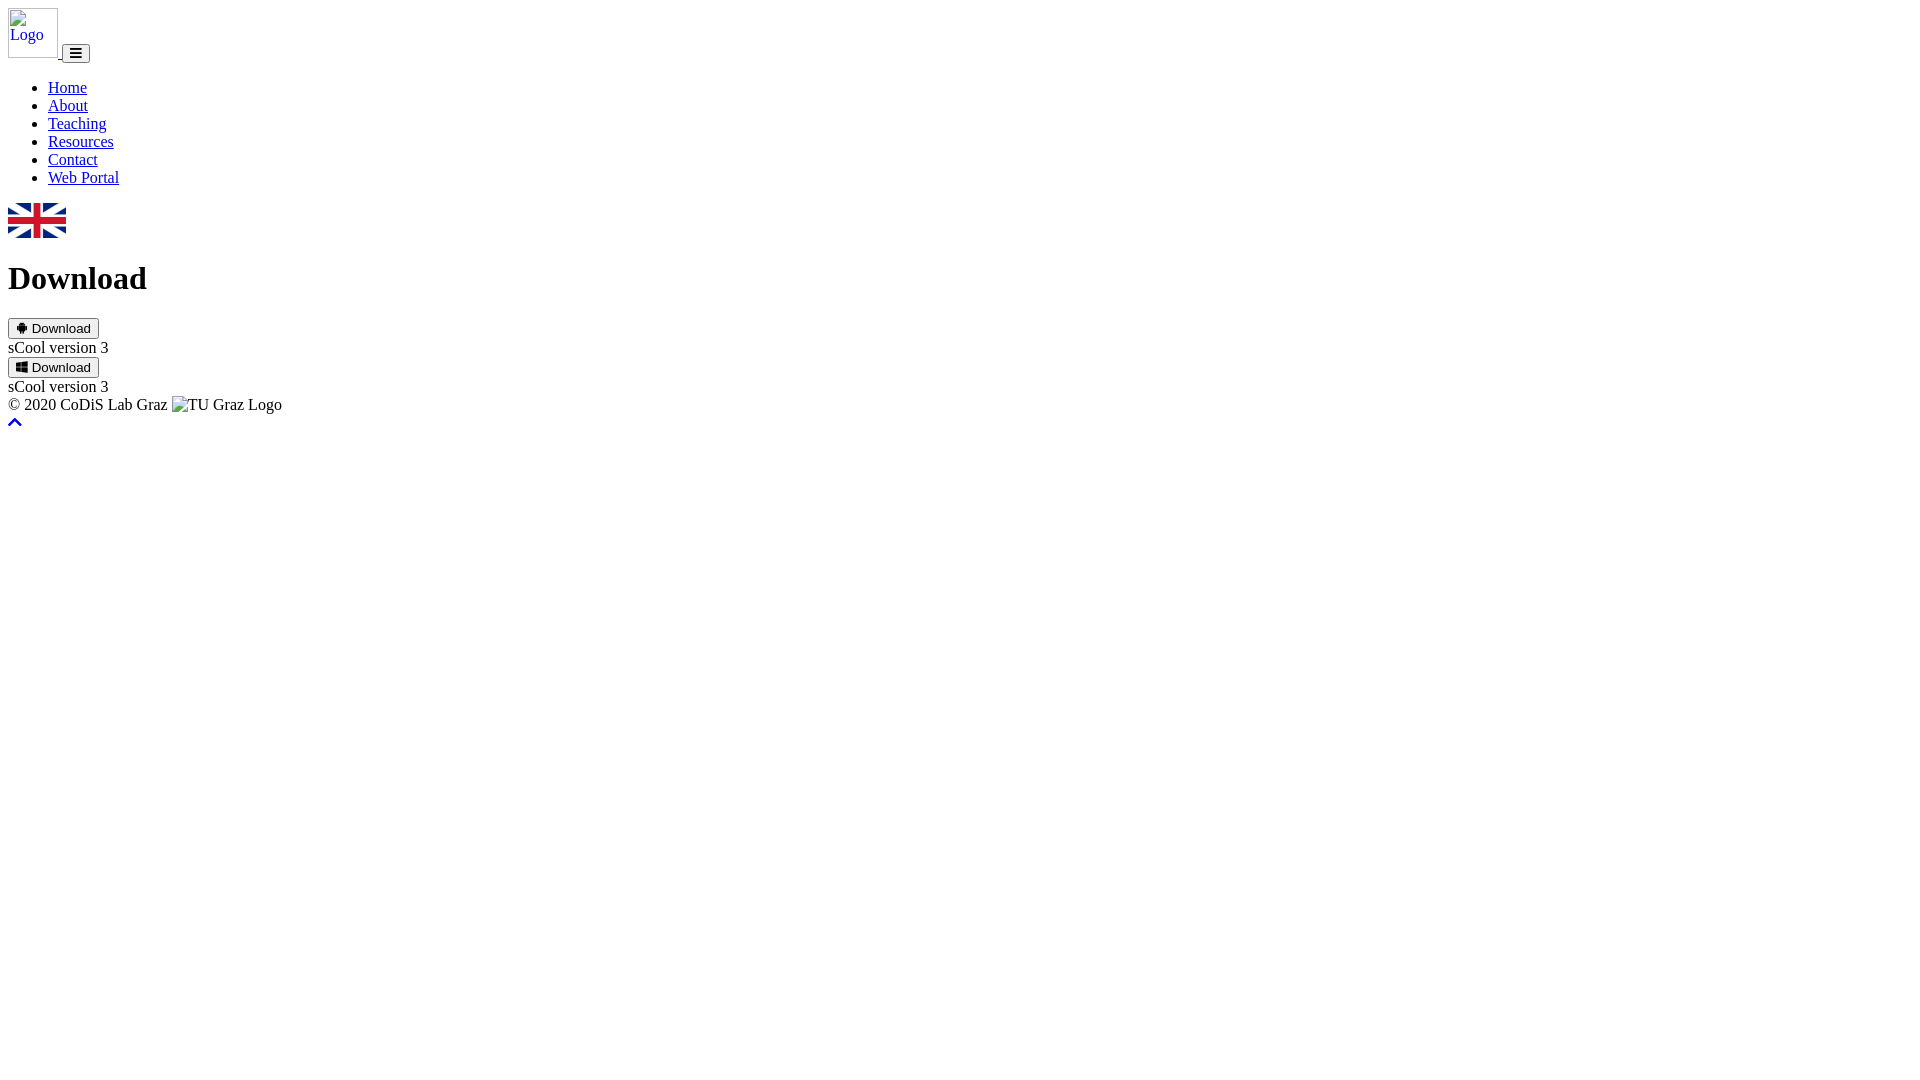 The height and width of the screenshot is (1080, 1920). What do you see at coordinates (54, 328) in the screenshot?
I see `Download` at bounding box center [54, 328].